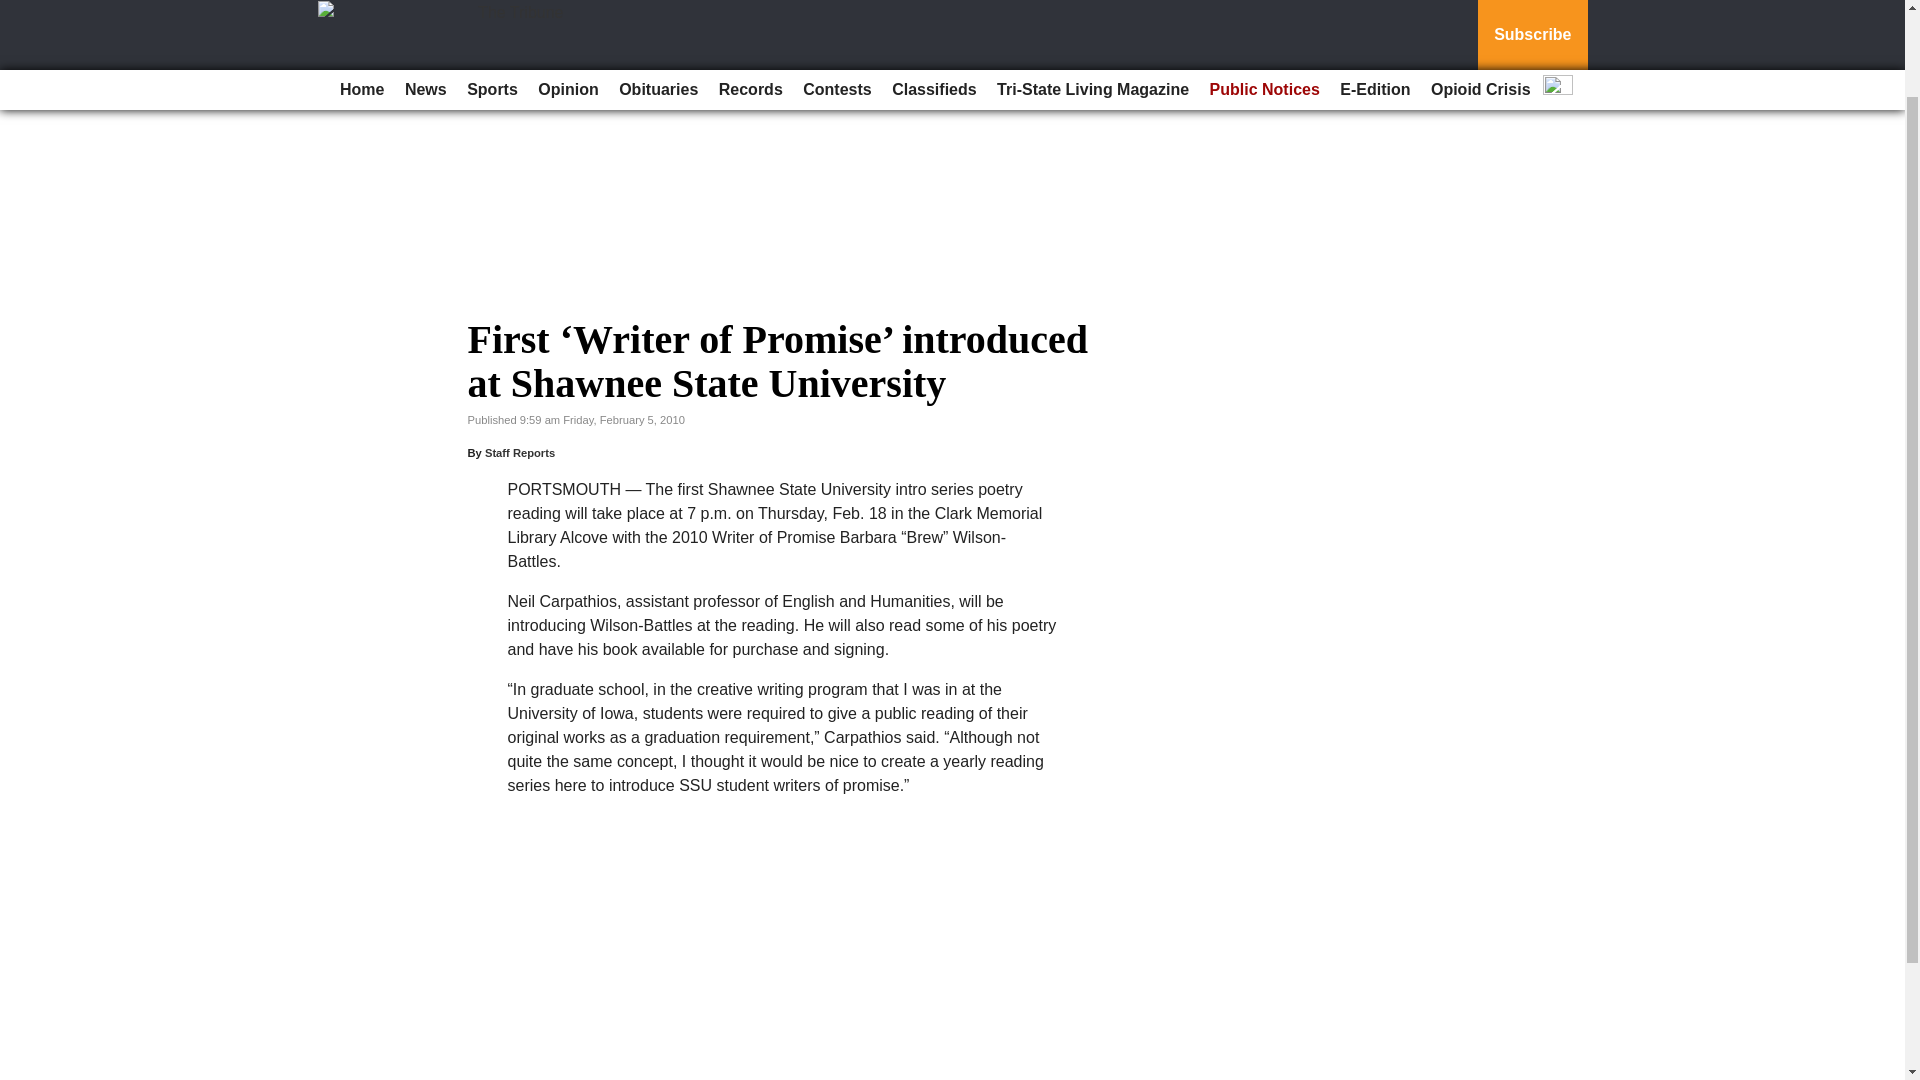 This screenshot has height=1080, width=1920. Describe the element at coordinates (492, 3) in the screenshot. I see `Sports` at that location.